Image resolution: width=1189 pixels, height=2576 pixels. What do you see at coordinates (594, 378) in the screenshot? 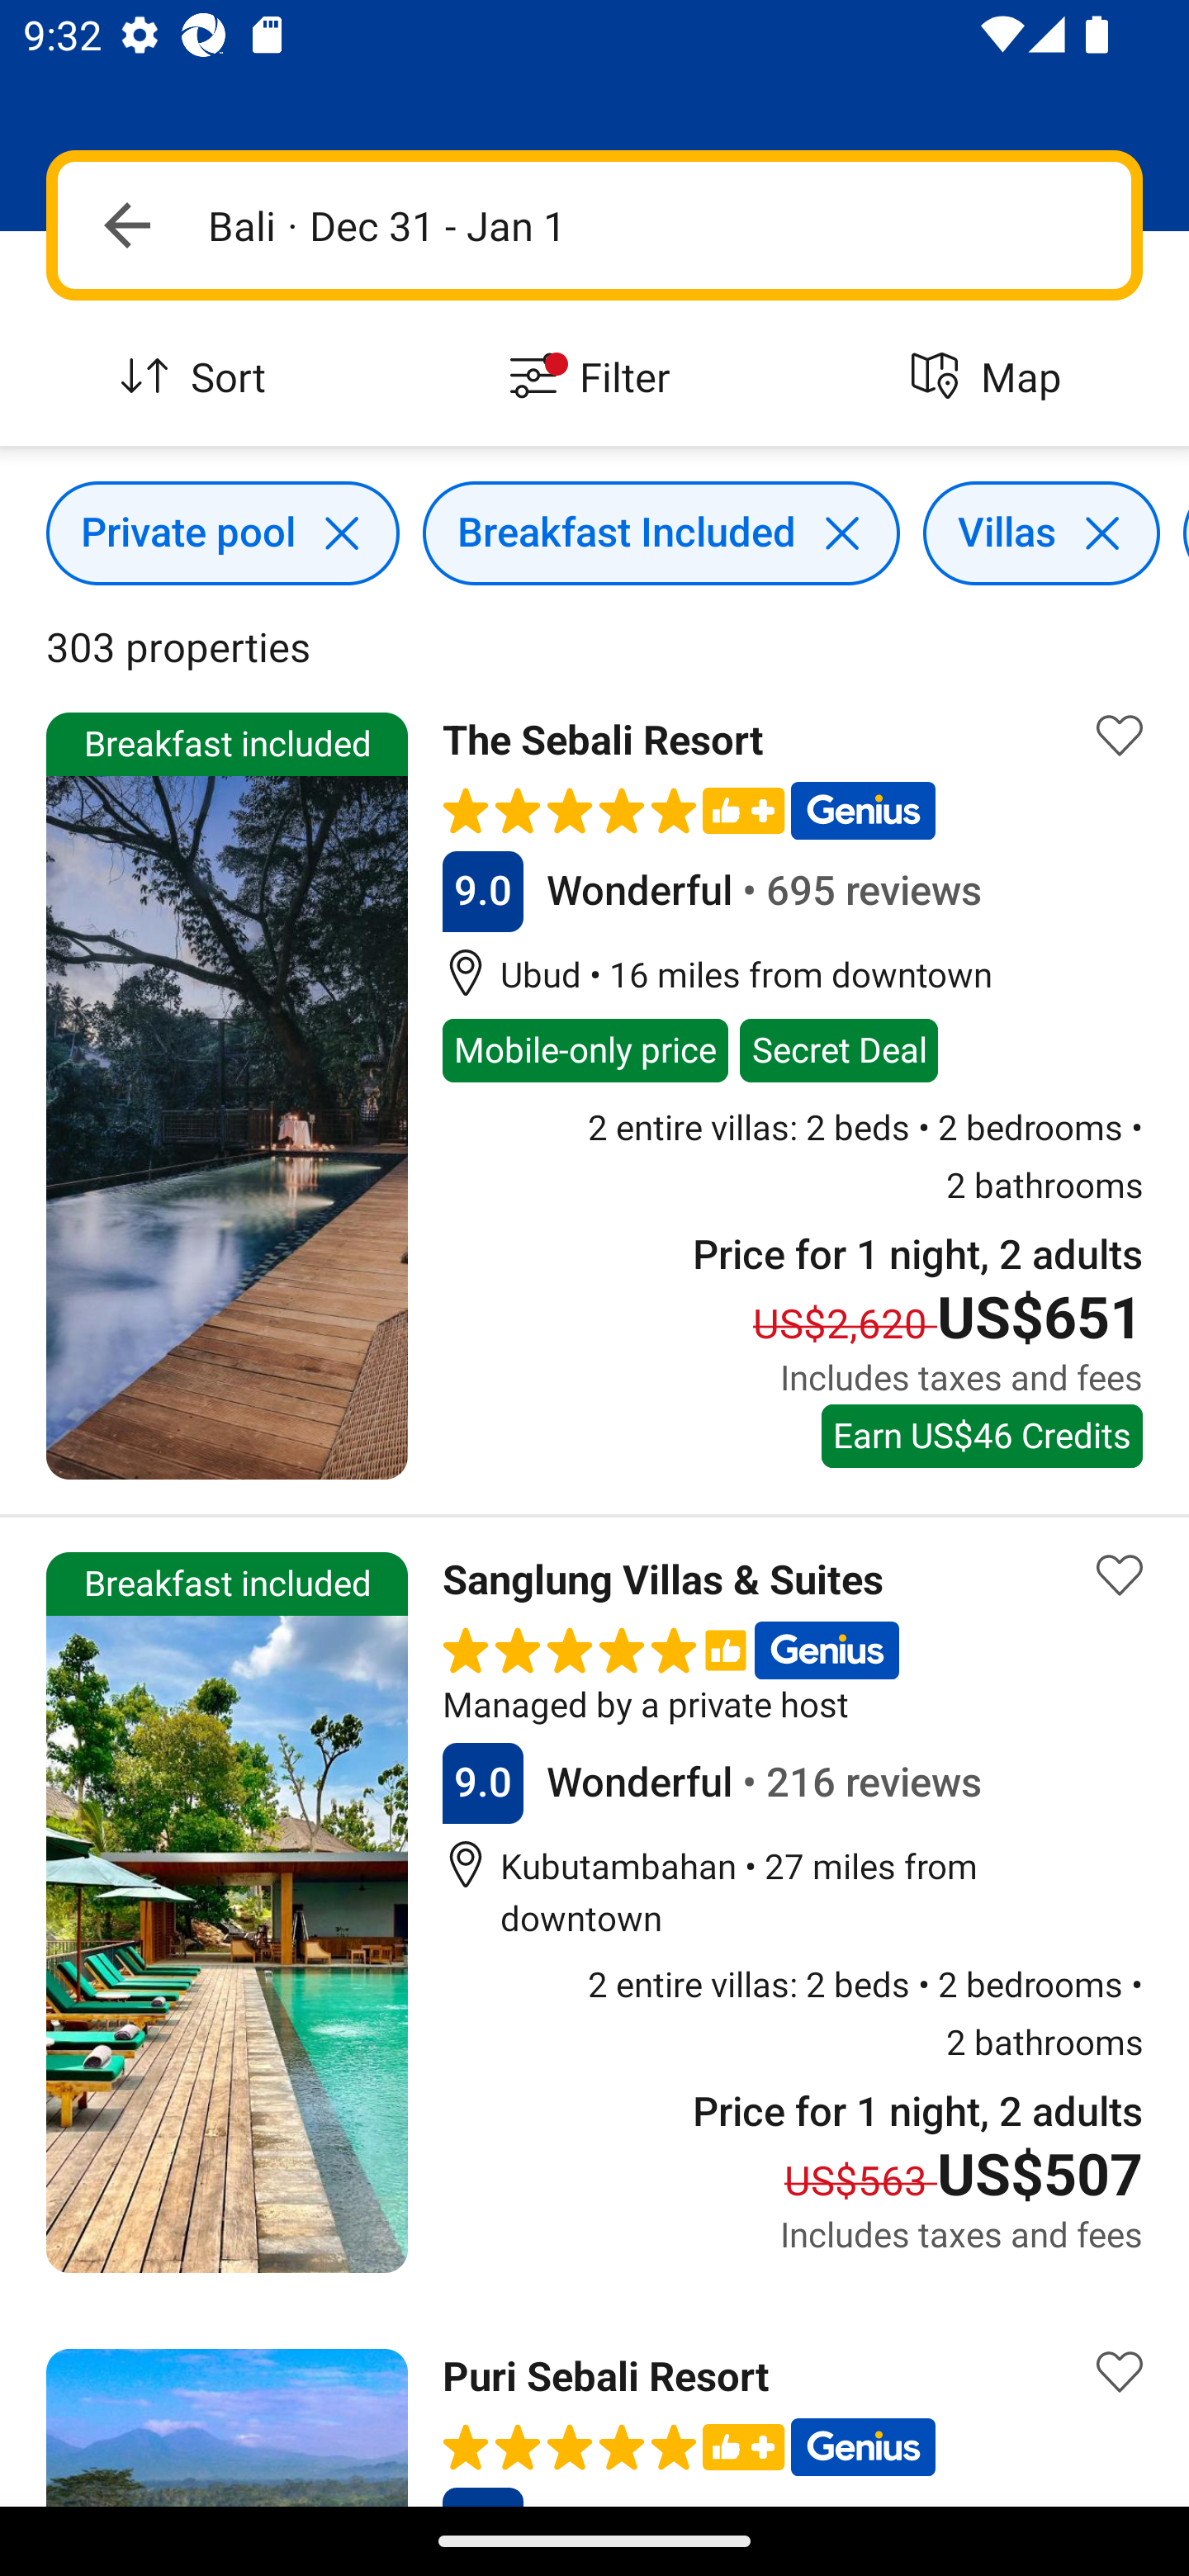
I see `Filter` at bounding box center [594, 378].